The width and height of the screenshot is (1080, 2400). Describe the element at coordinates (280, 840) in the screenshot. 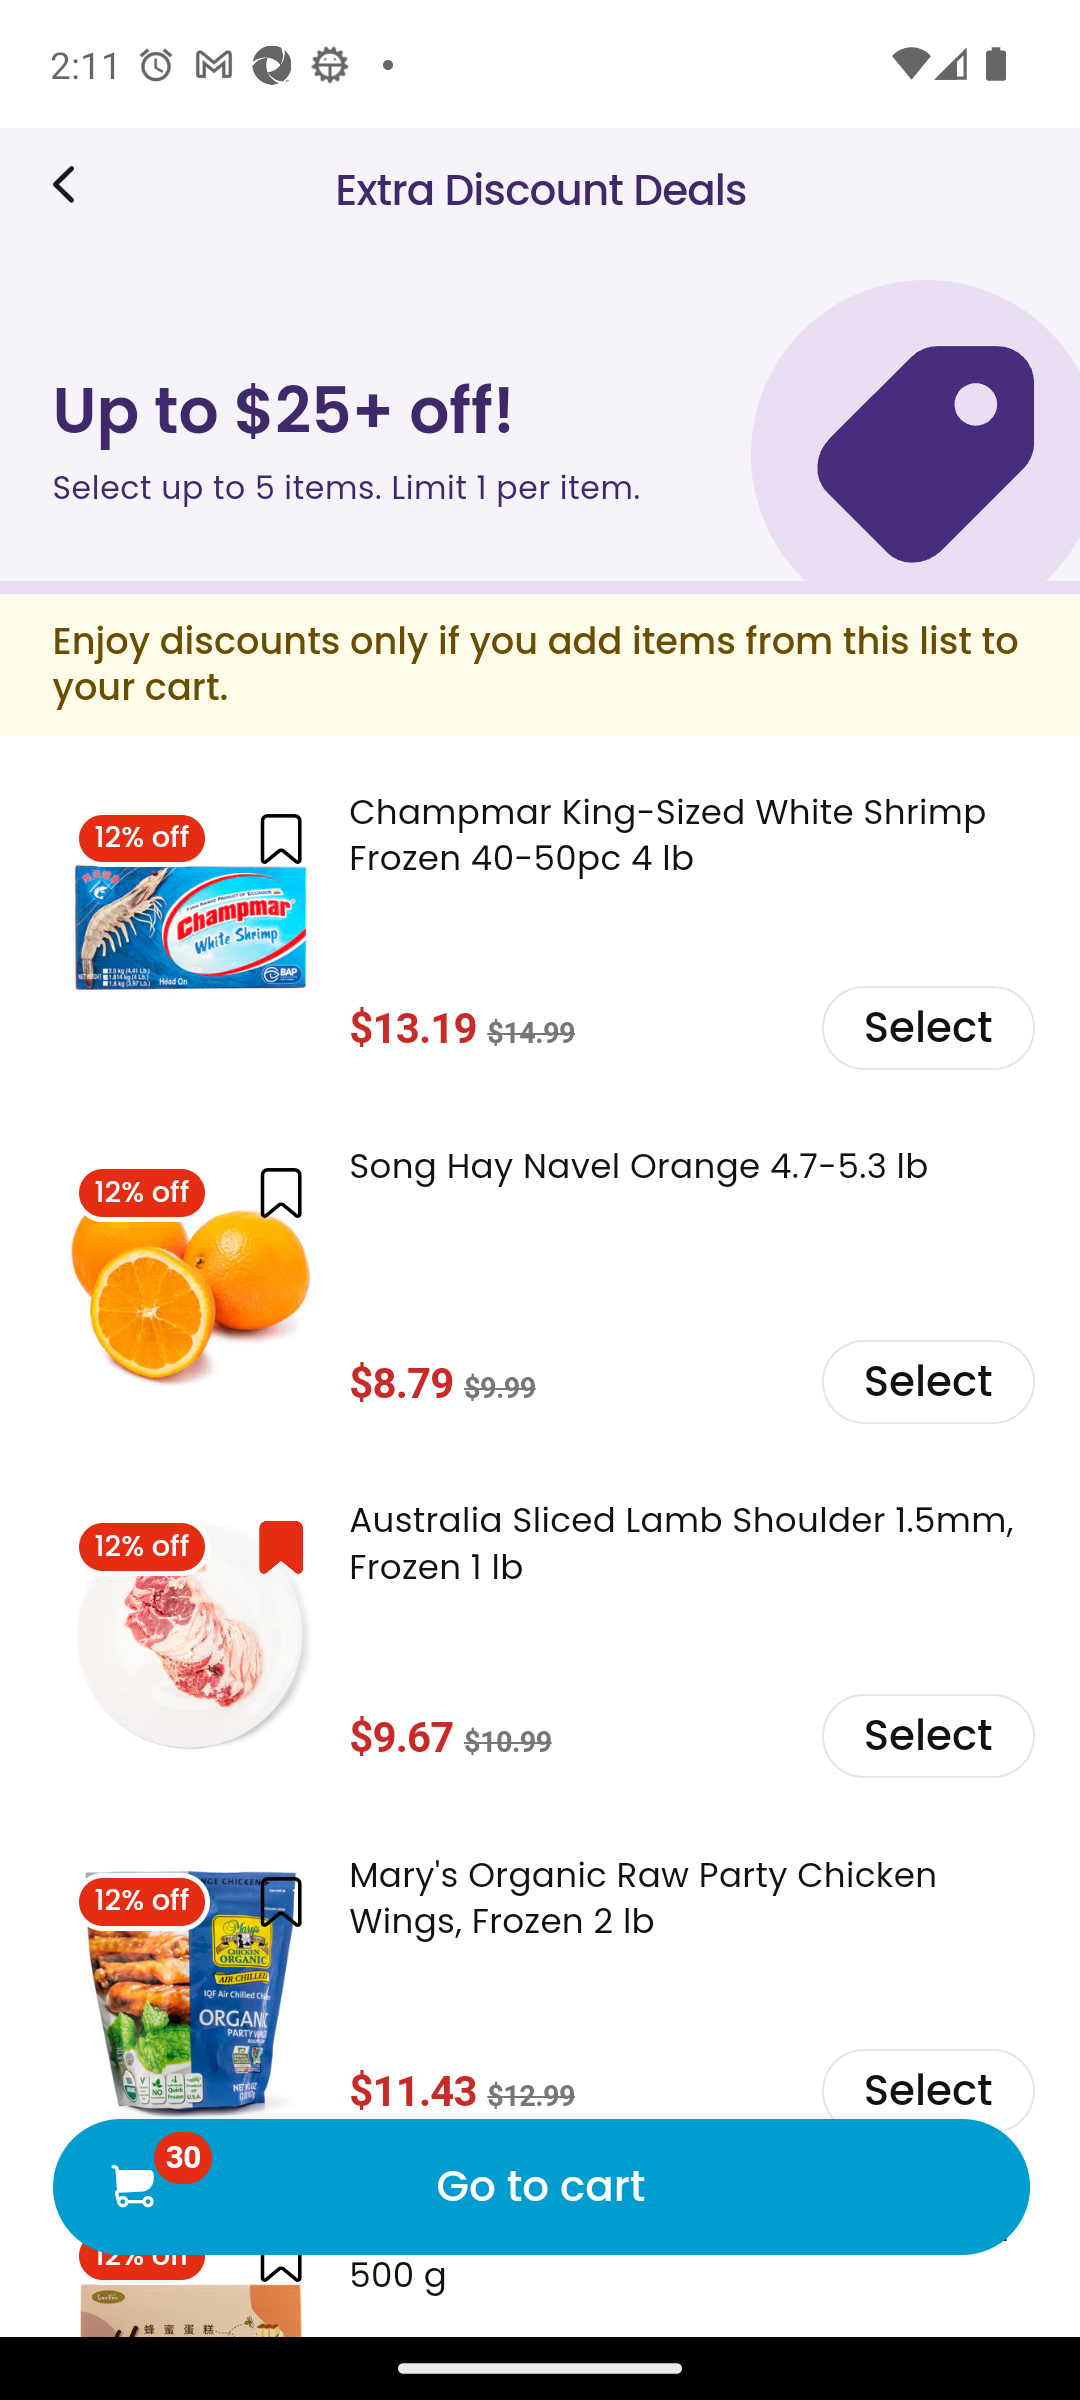

I see `` at that location.